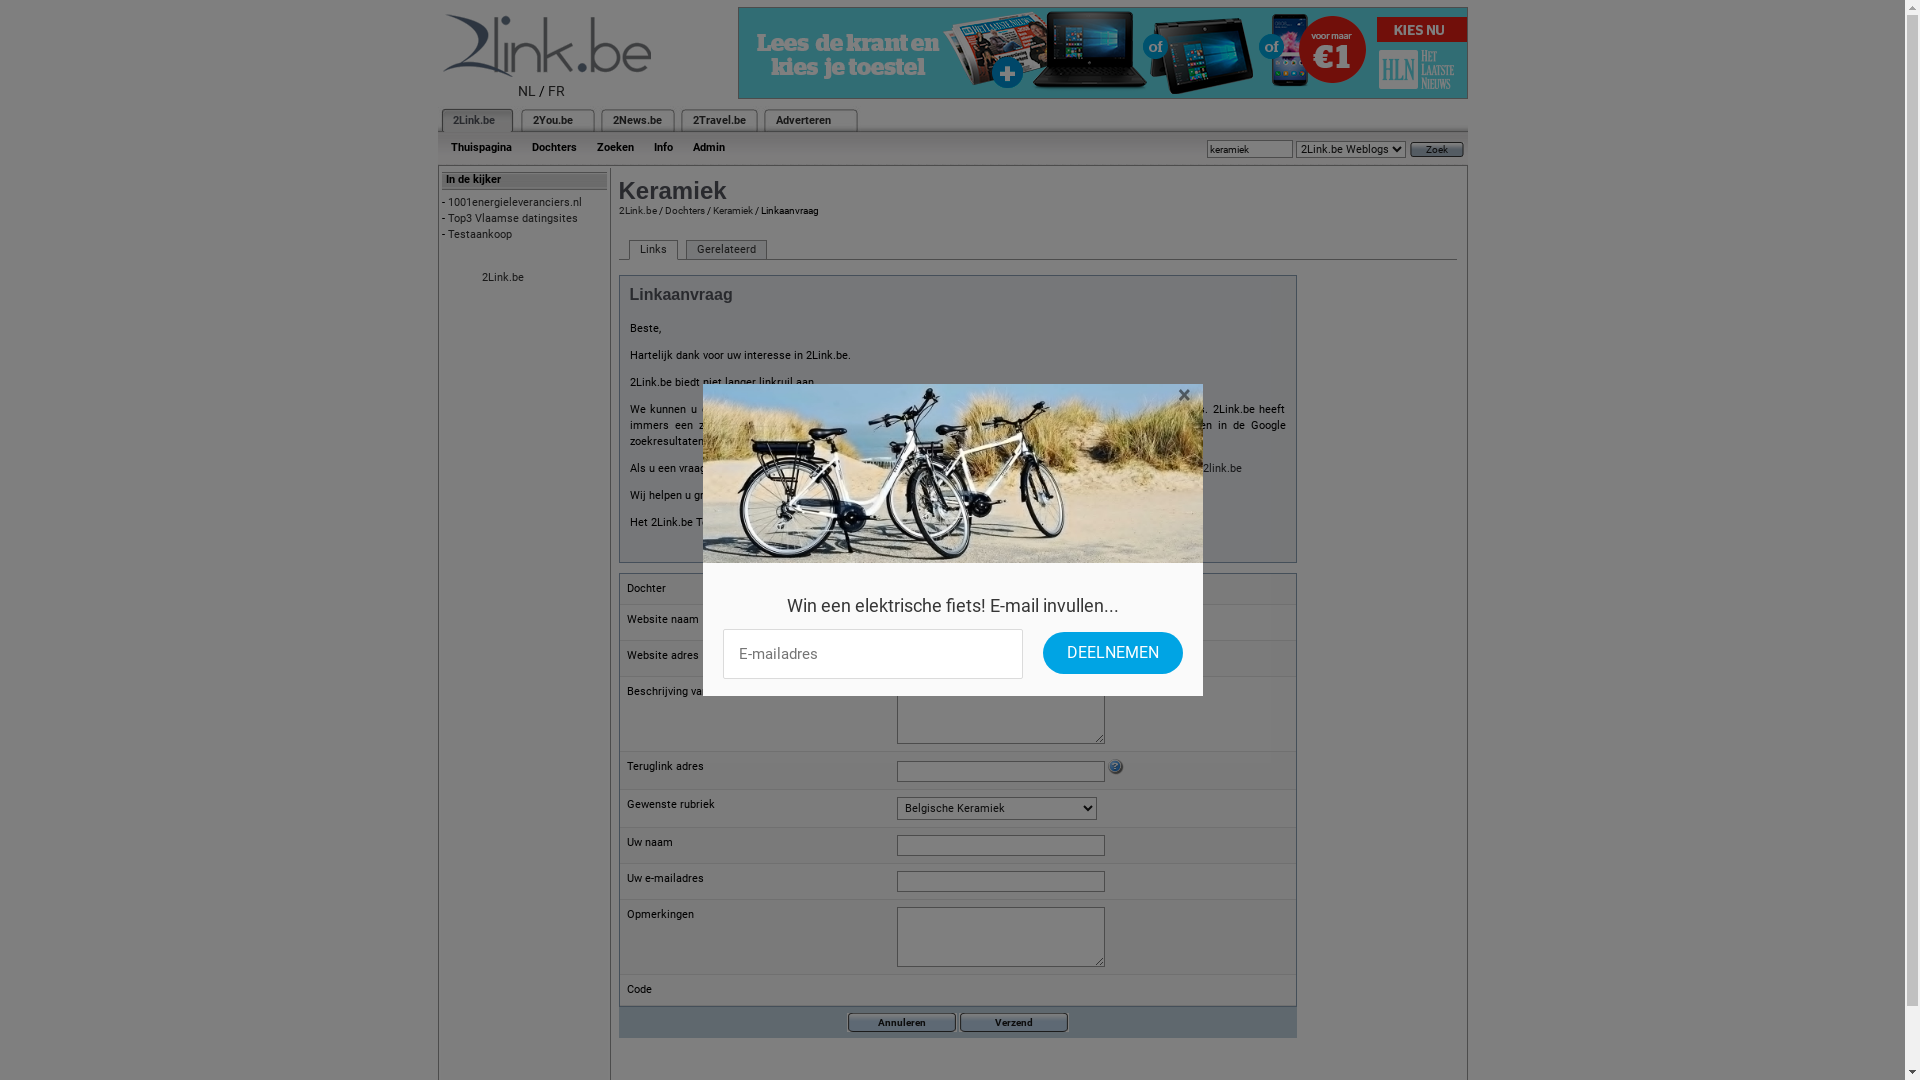 This screenshot has height=1080, width=1920. Describe the element at coordinates (556, 91) in the screenshot. I see `FR` at that location.